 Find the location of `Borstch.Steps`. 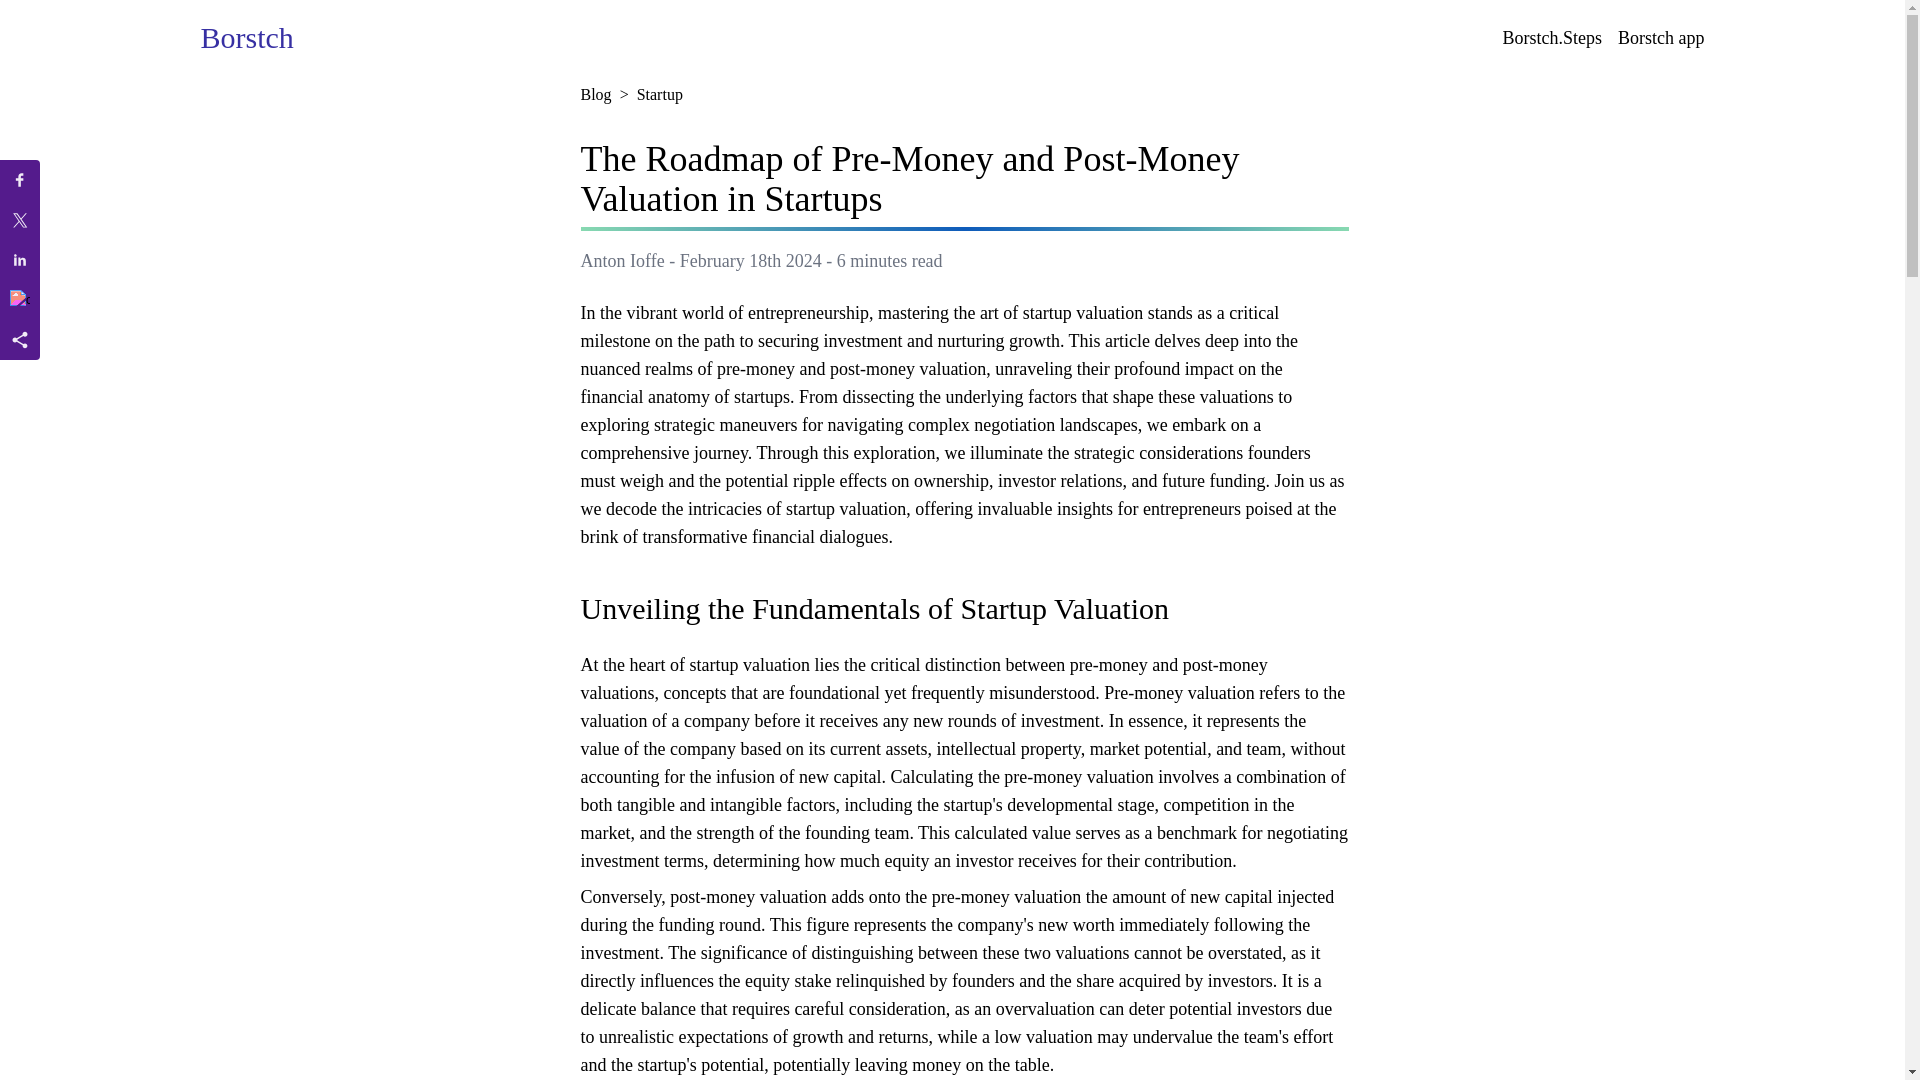

Borstch.Steps is located at coordinates (1551, 37).